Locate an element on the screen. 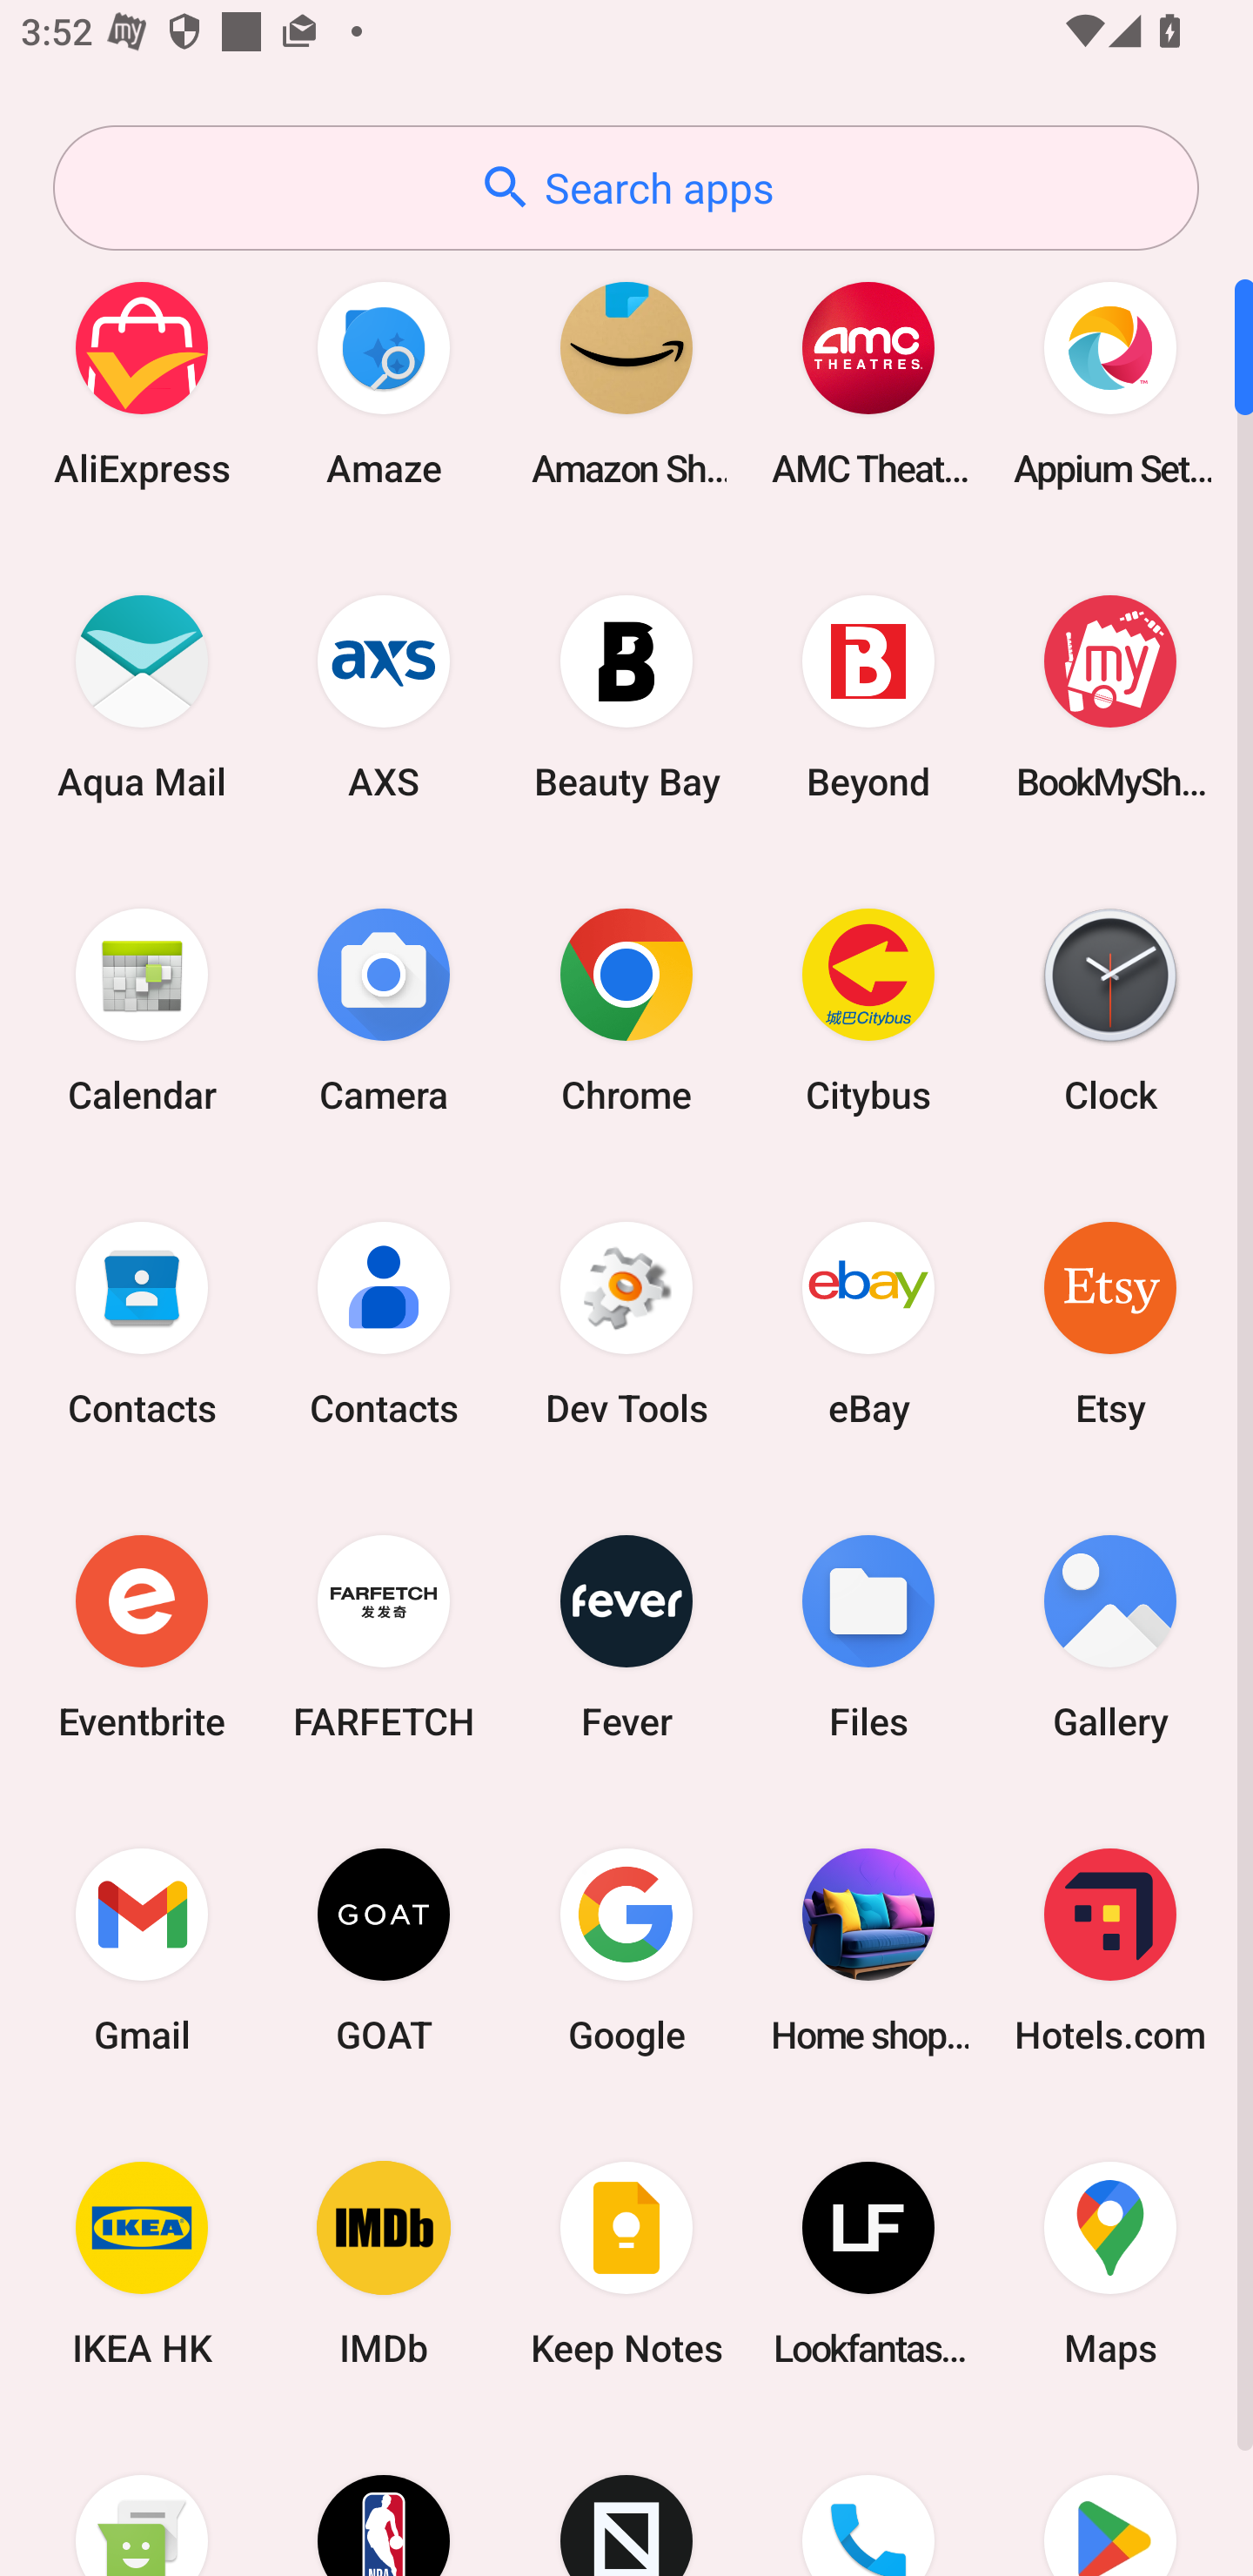 Image resolution: width=1253 pixels, height=2576 pixels. Fever is located at coordinates (626, 1636).